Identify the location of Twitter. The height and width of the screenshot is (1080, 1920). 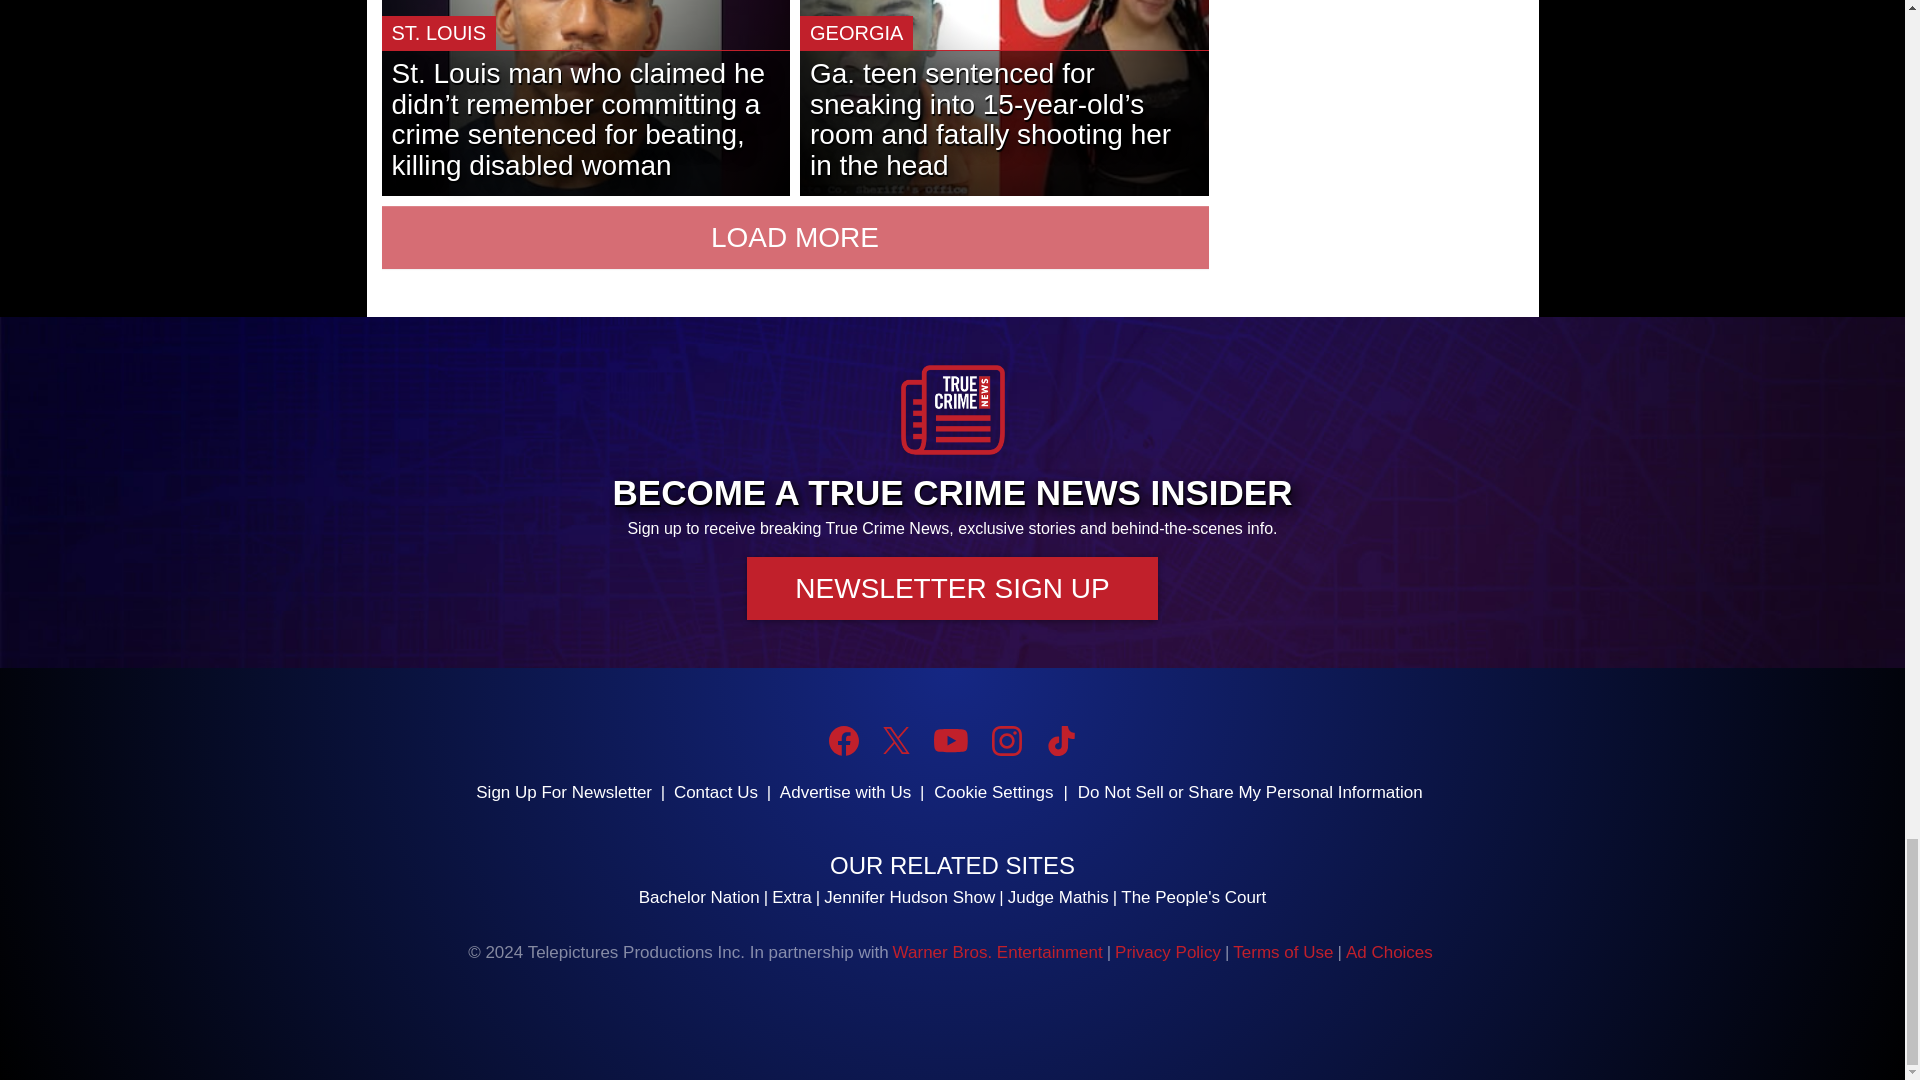
(896, 740).